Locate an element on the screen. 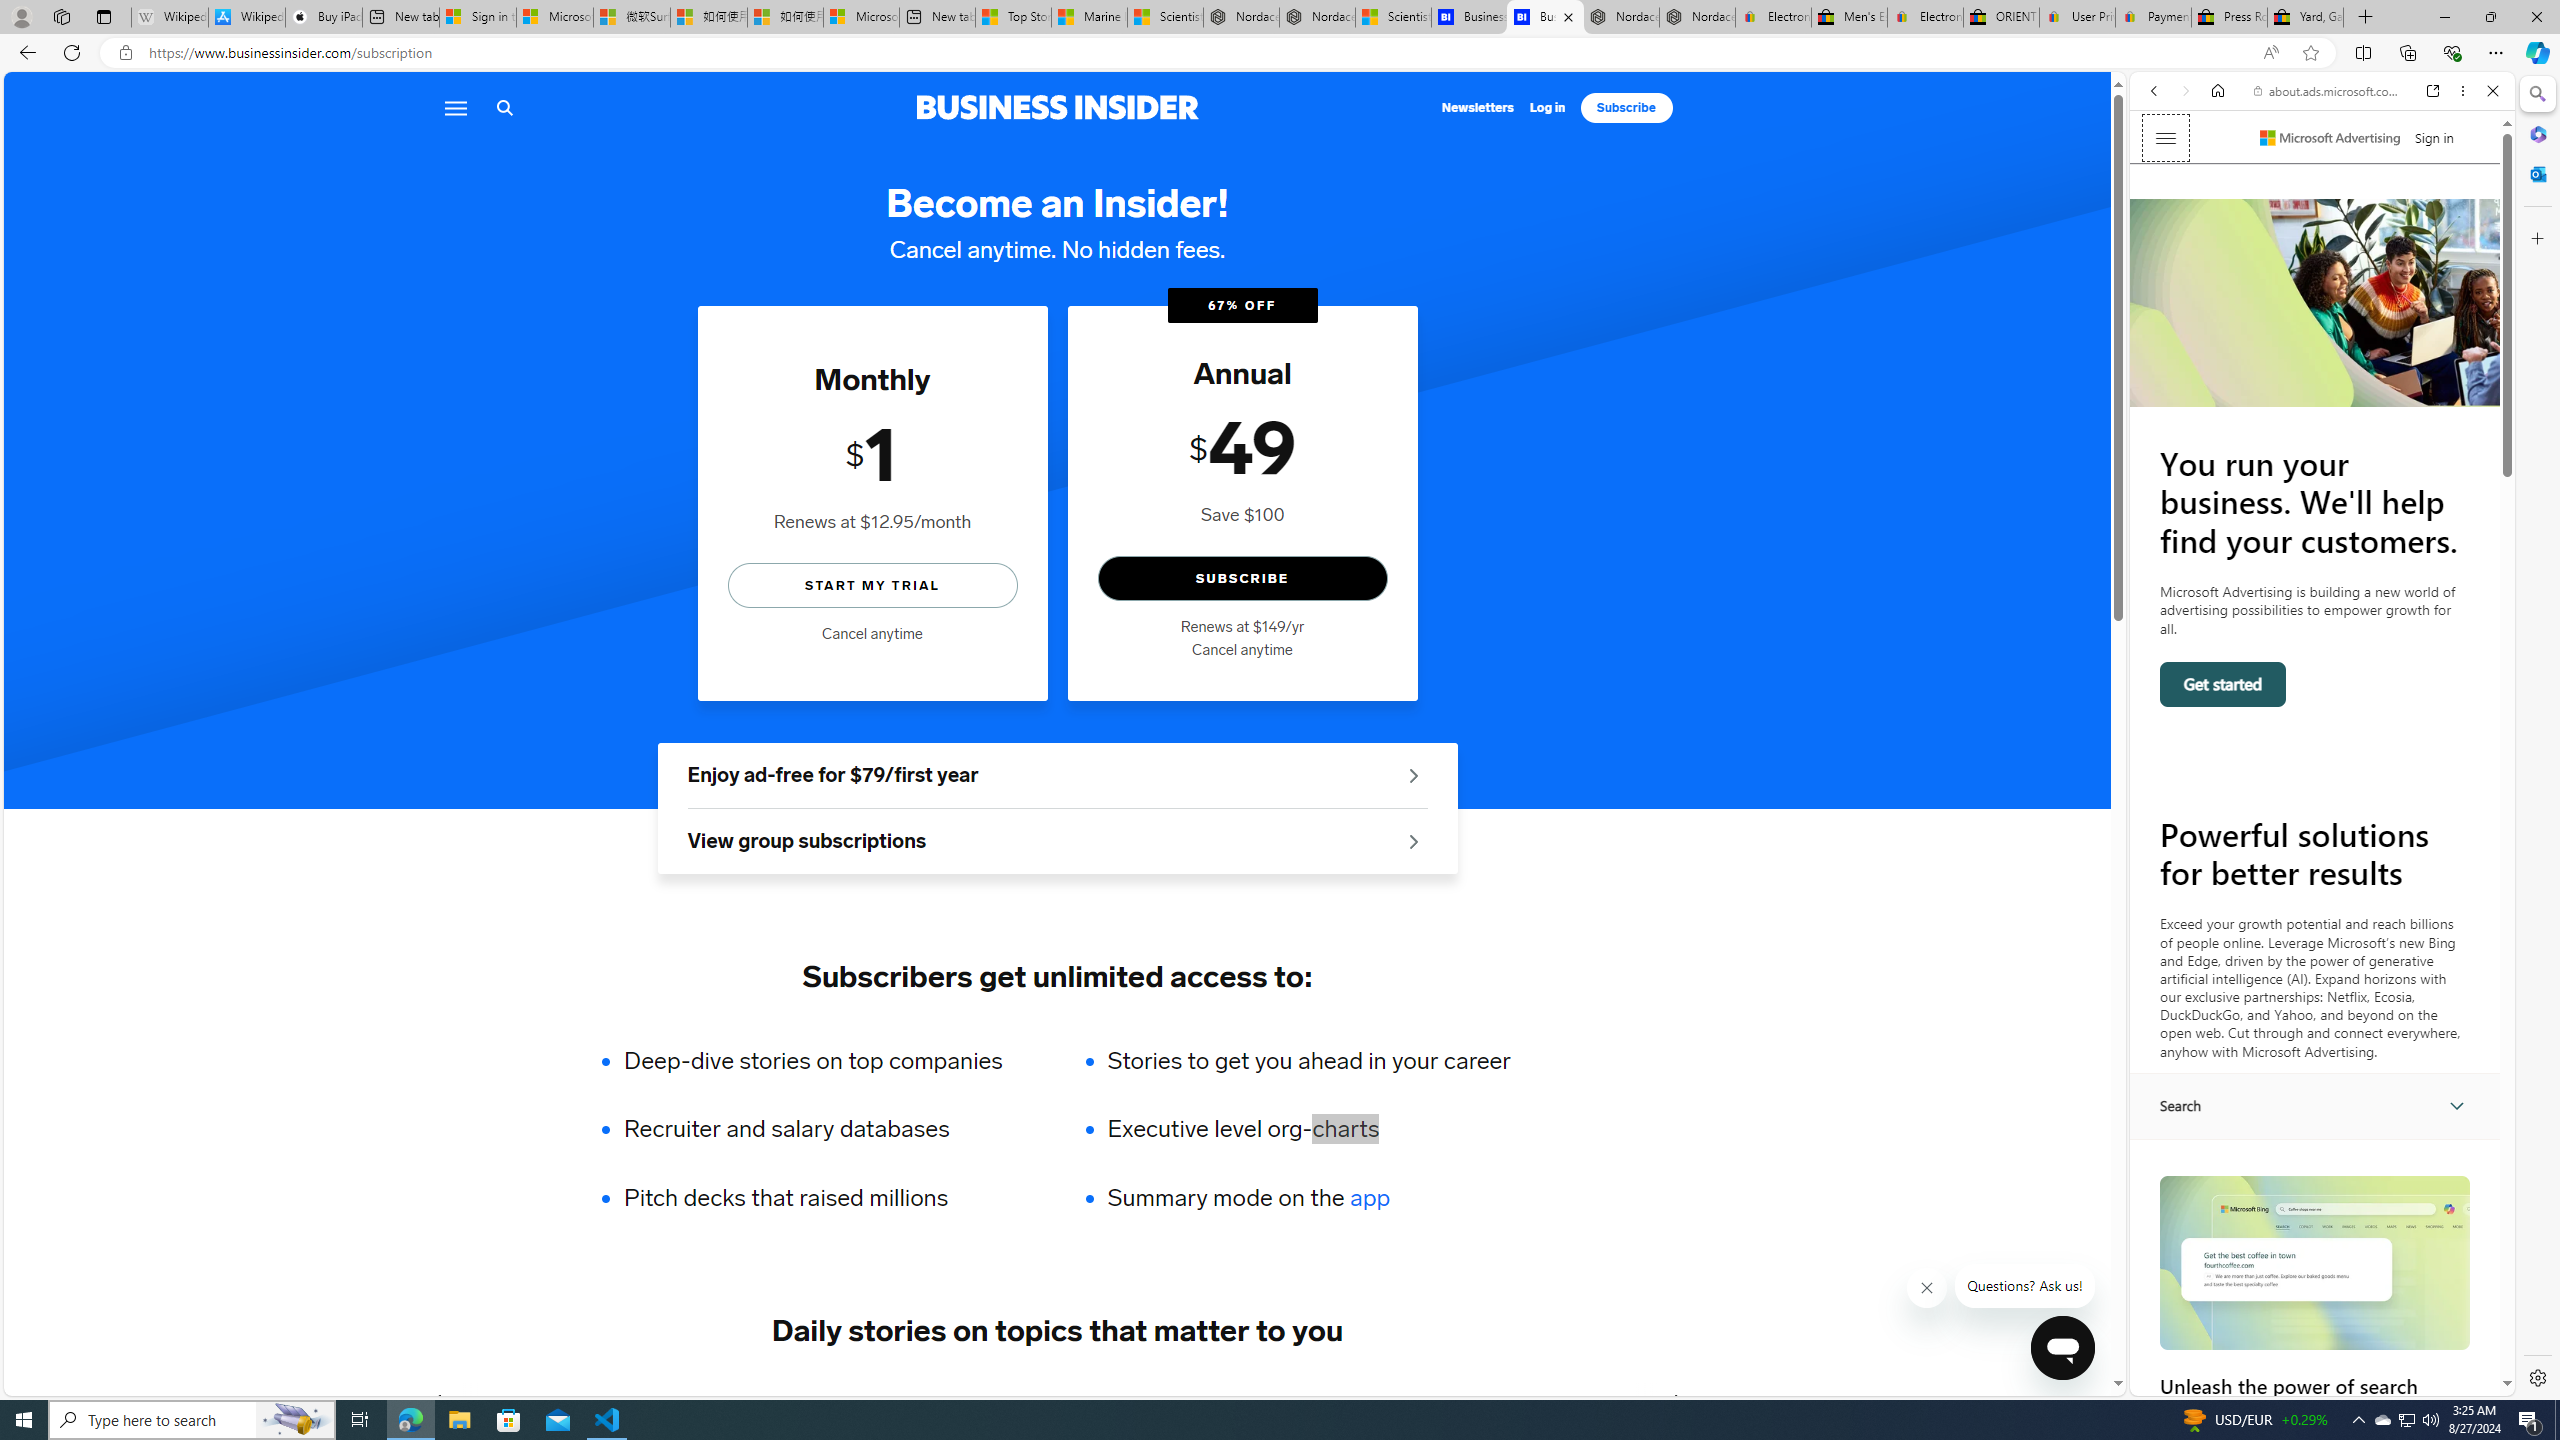  PERSONAL FINANCE is located at coordinates (1016, 1400).